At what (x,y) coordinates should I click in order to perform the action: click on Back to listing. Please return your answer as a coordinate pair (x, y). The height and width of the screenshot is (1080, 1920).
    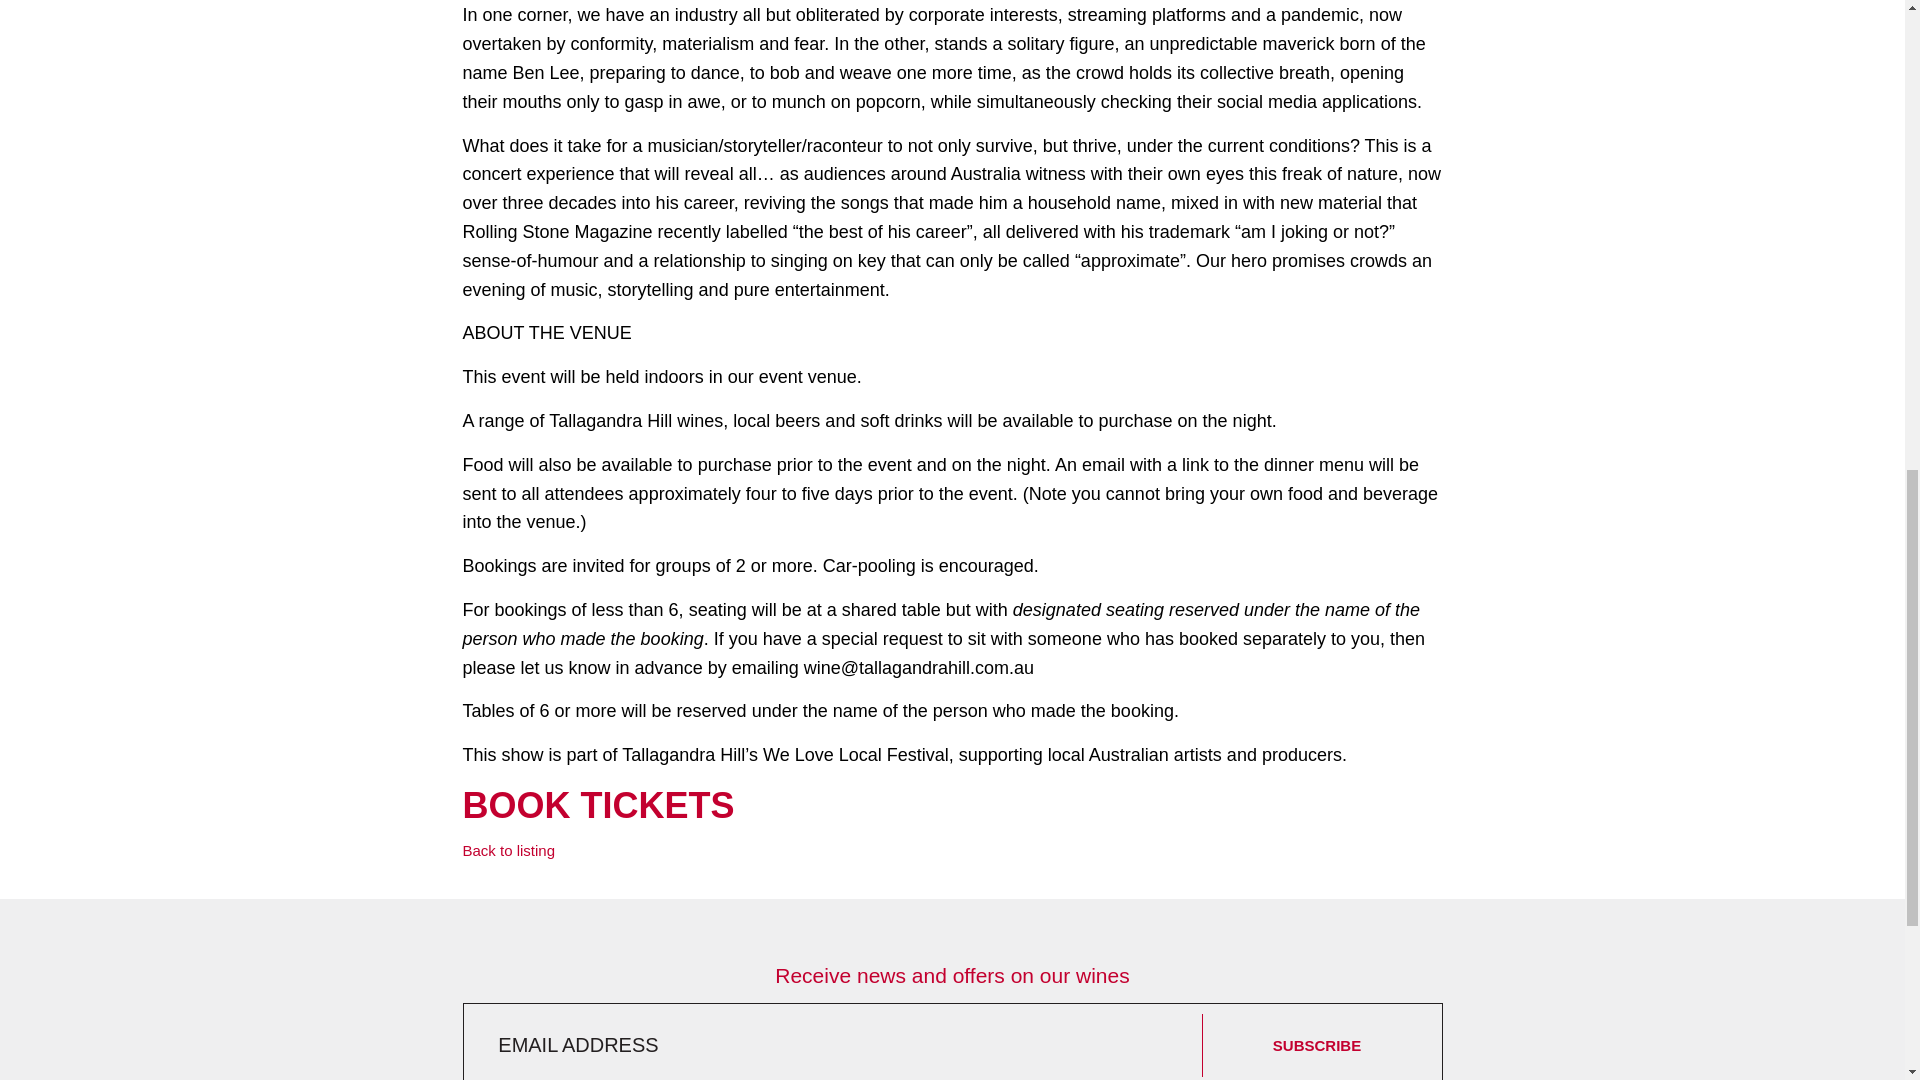
    Looking at the image, I should click on (508, 850).